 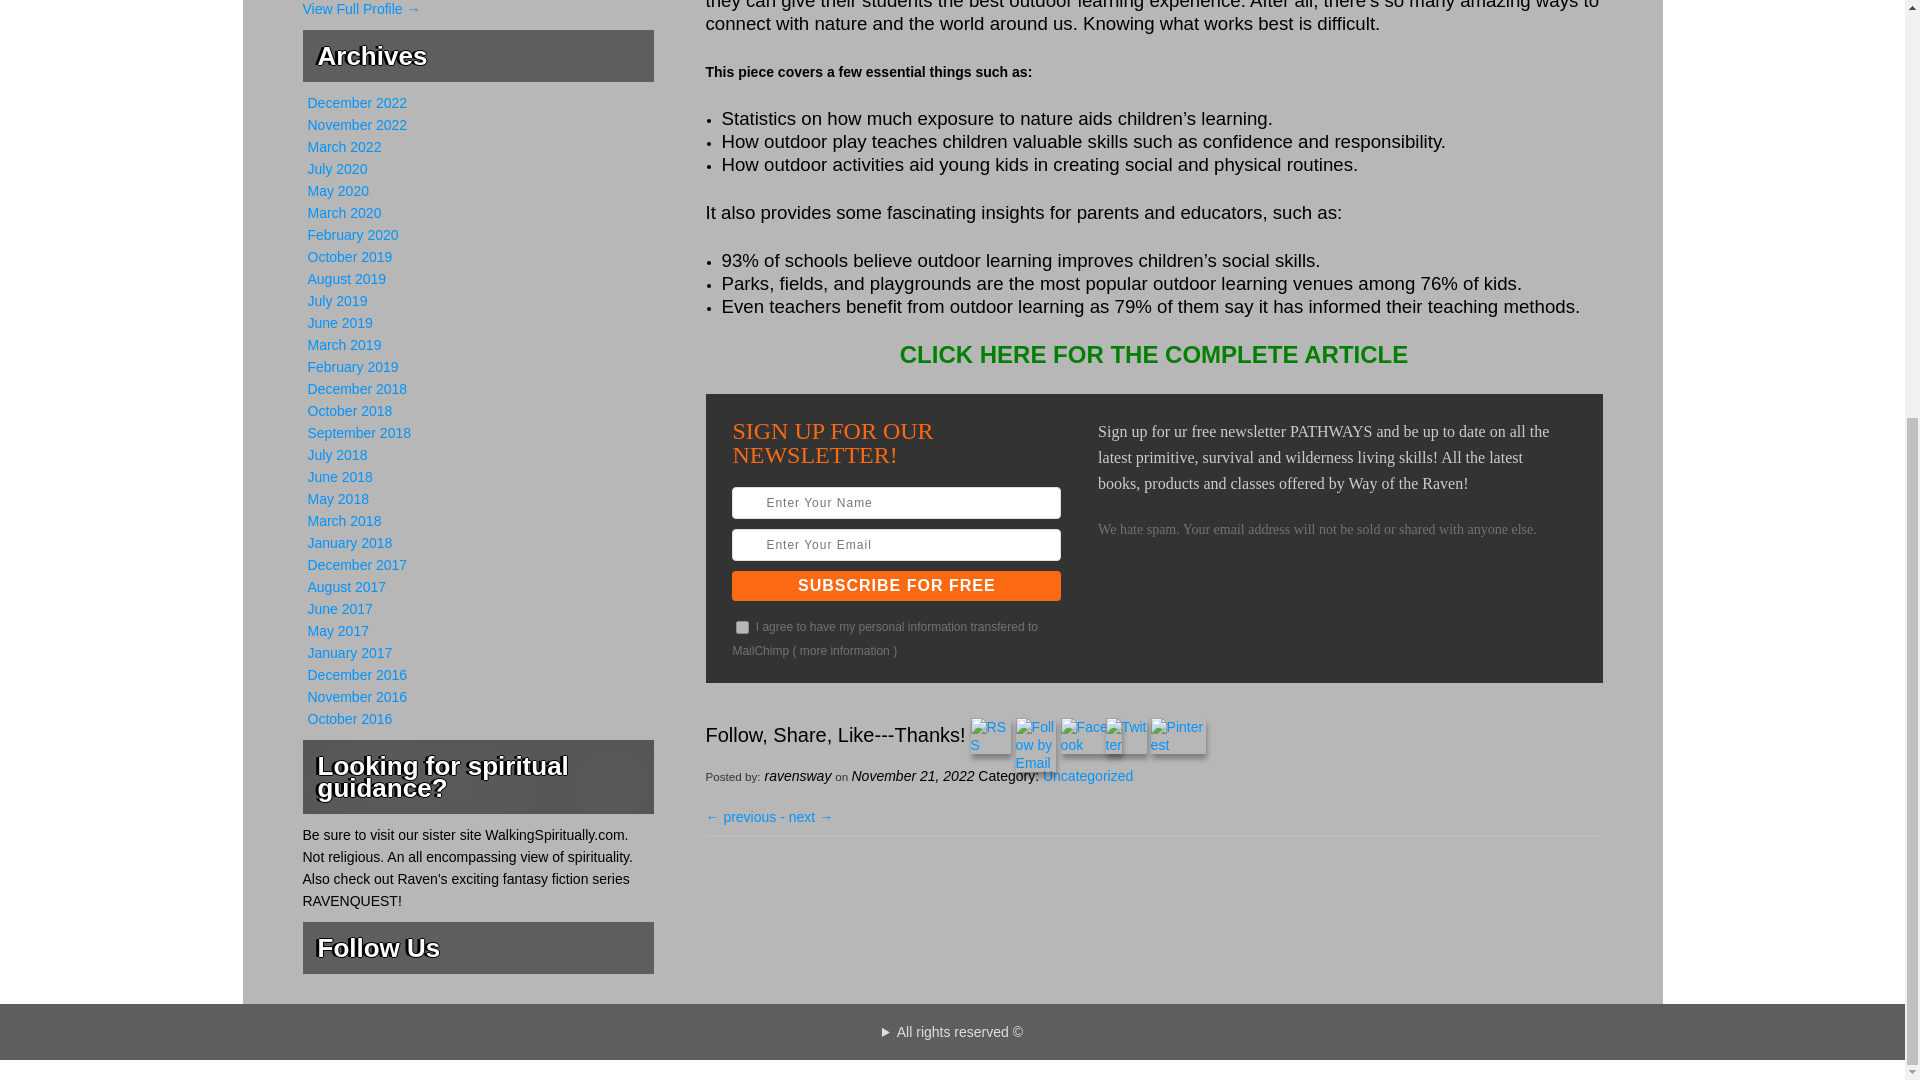 What do you see at coordinates (344, 147) in the screenshot?
I see `March 2022` at bounding box center [344, 147].